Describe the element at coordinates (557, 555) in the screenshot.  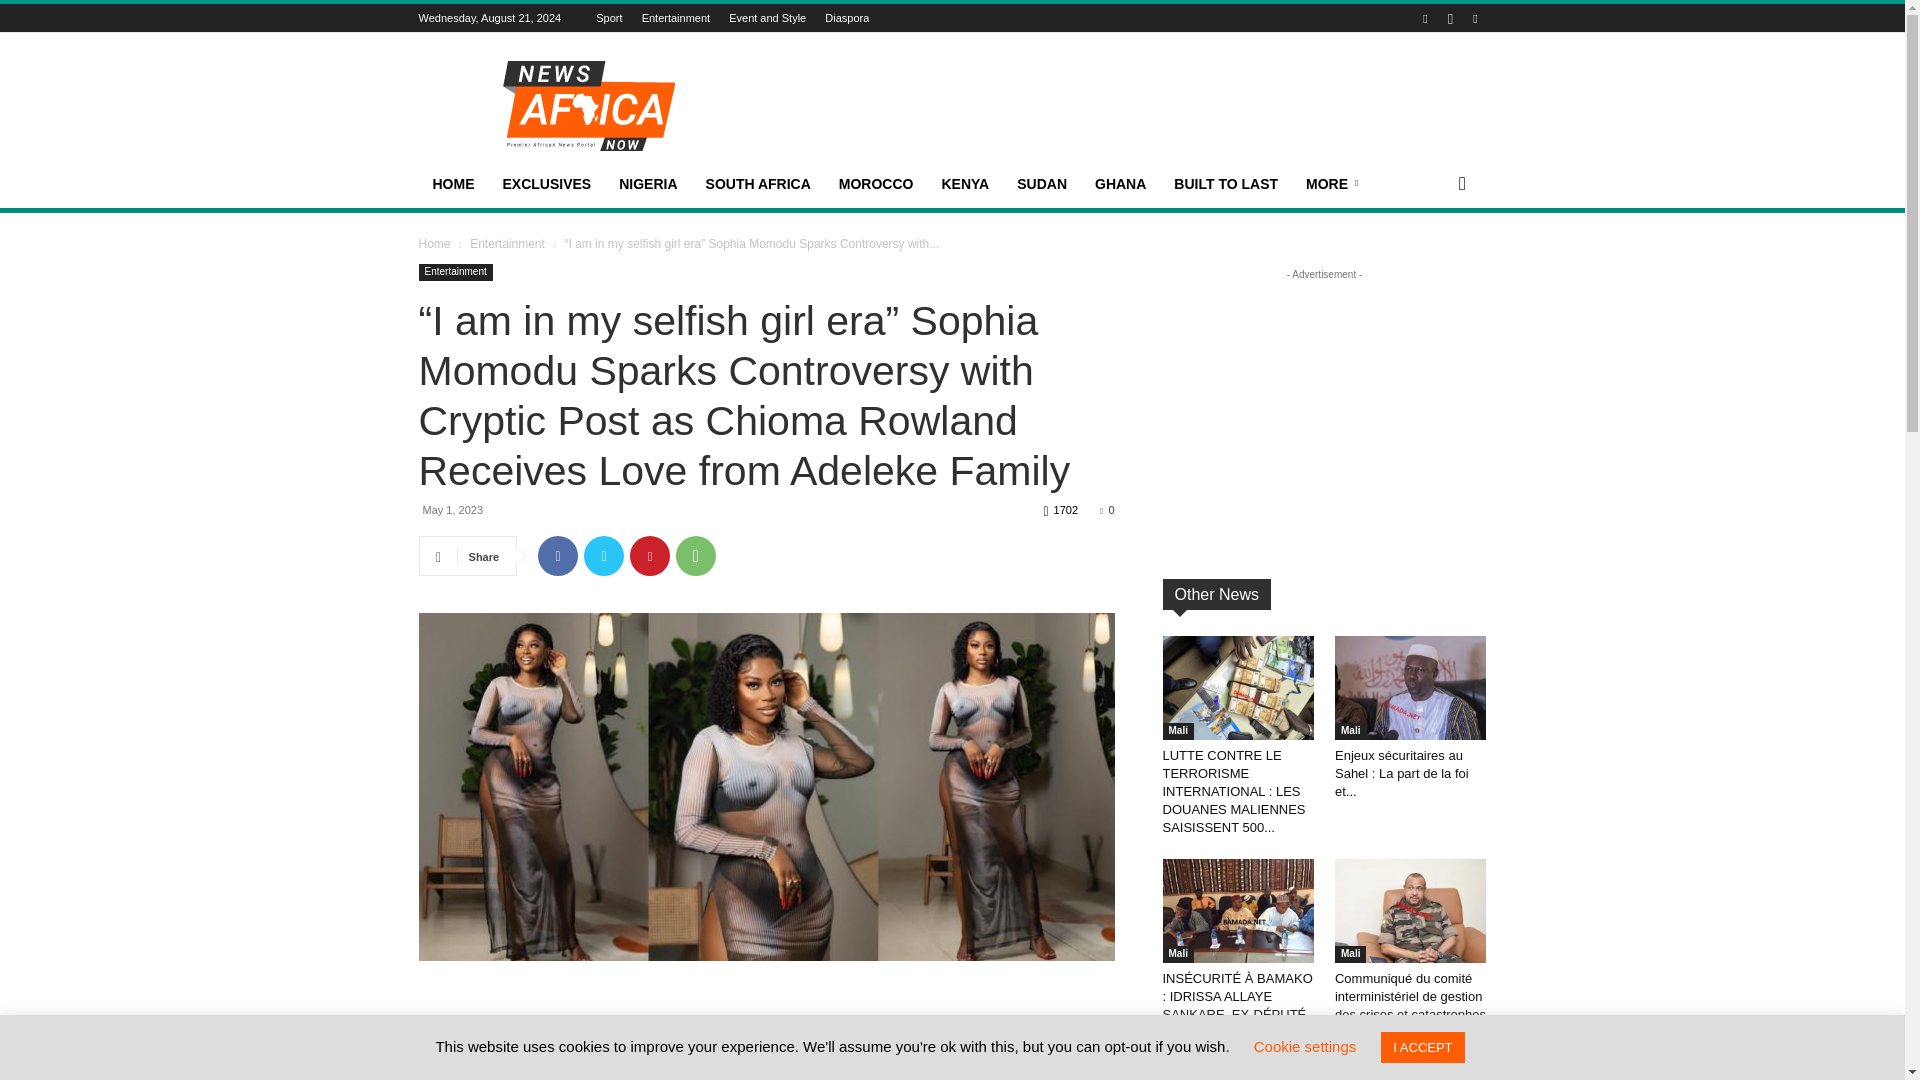
I see `Facebook` at that location.